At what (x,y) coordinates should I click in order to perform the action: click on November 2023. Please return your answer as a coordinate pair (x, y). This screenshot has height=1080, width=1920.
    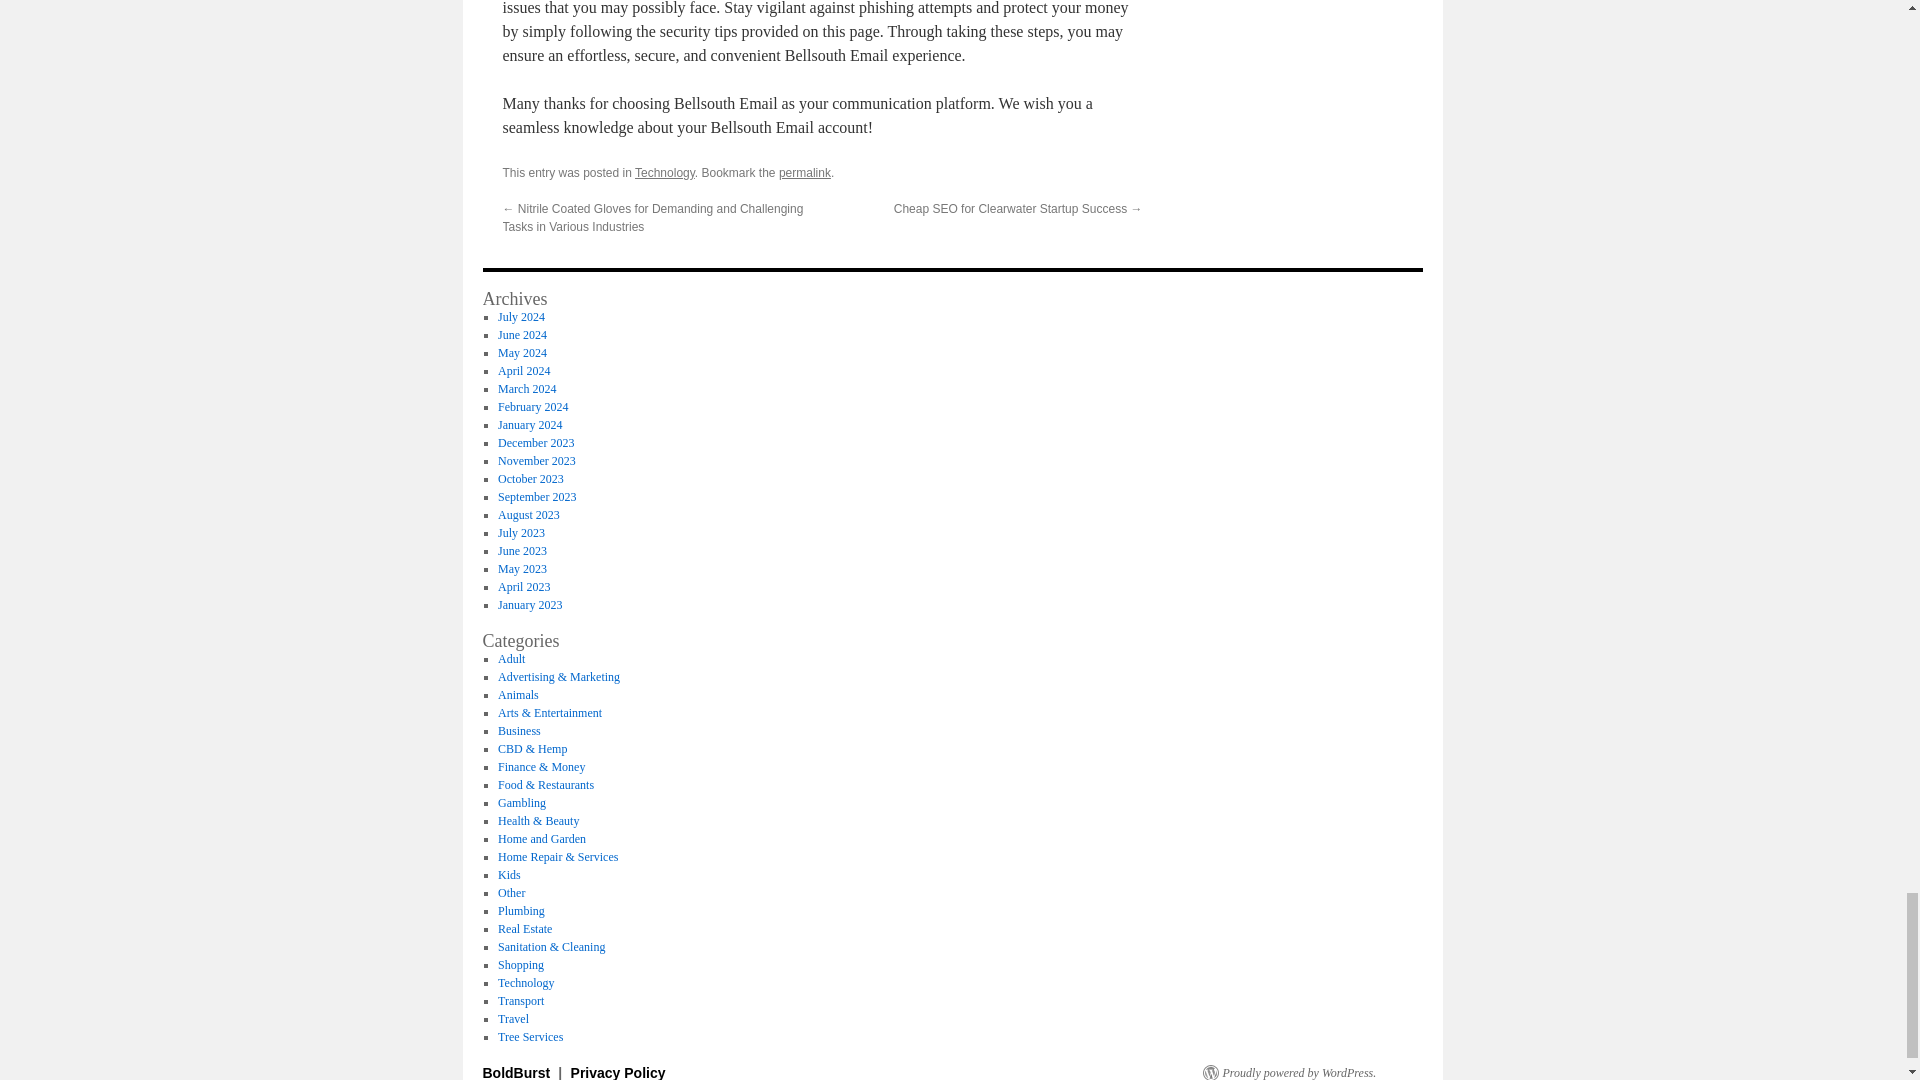
    Looking at the image, I should click on (536, 460).